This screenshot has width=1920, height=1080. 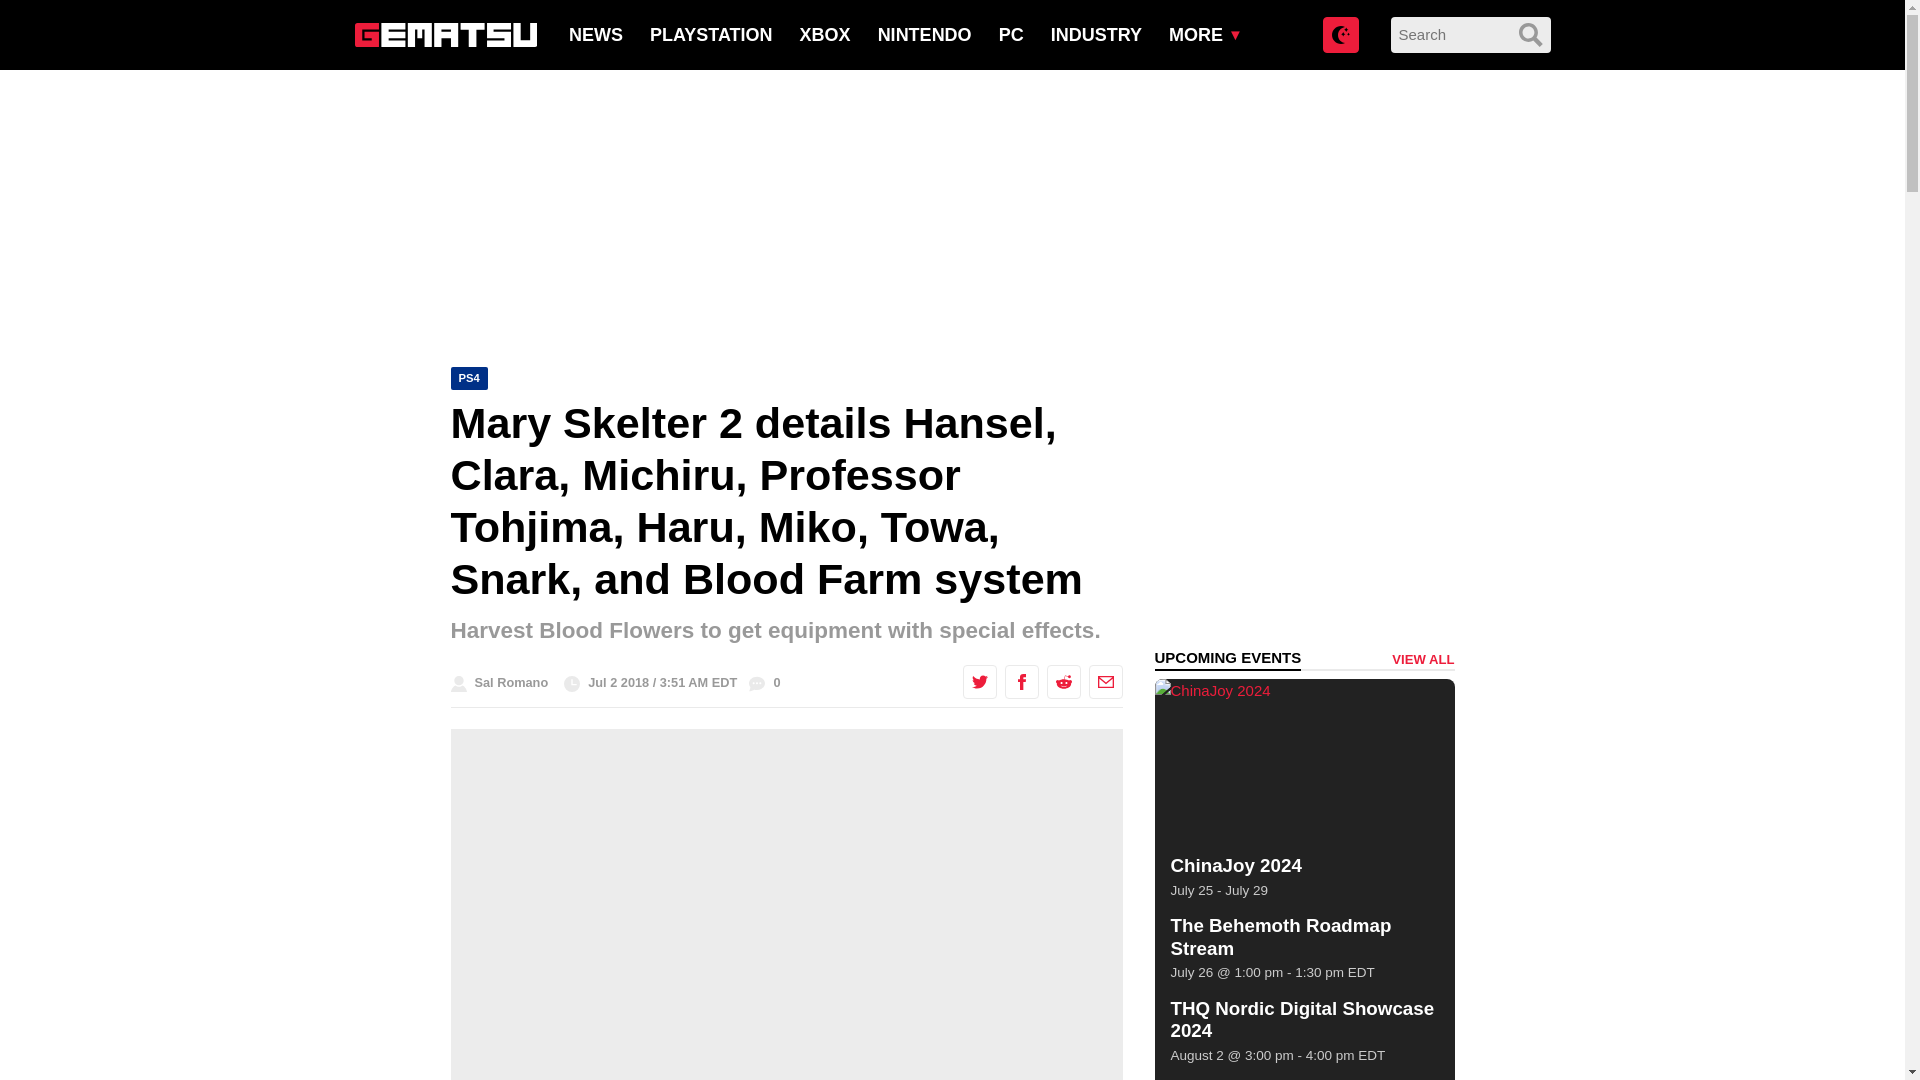 What do you see at coordinates (1021, 682) in the screenshot?
I see `Share this on Facebook` at bounding box center [1021, 682].